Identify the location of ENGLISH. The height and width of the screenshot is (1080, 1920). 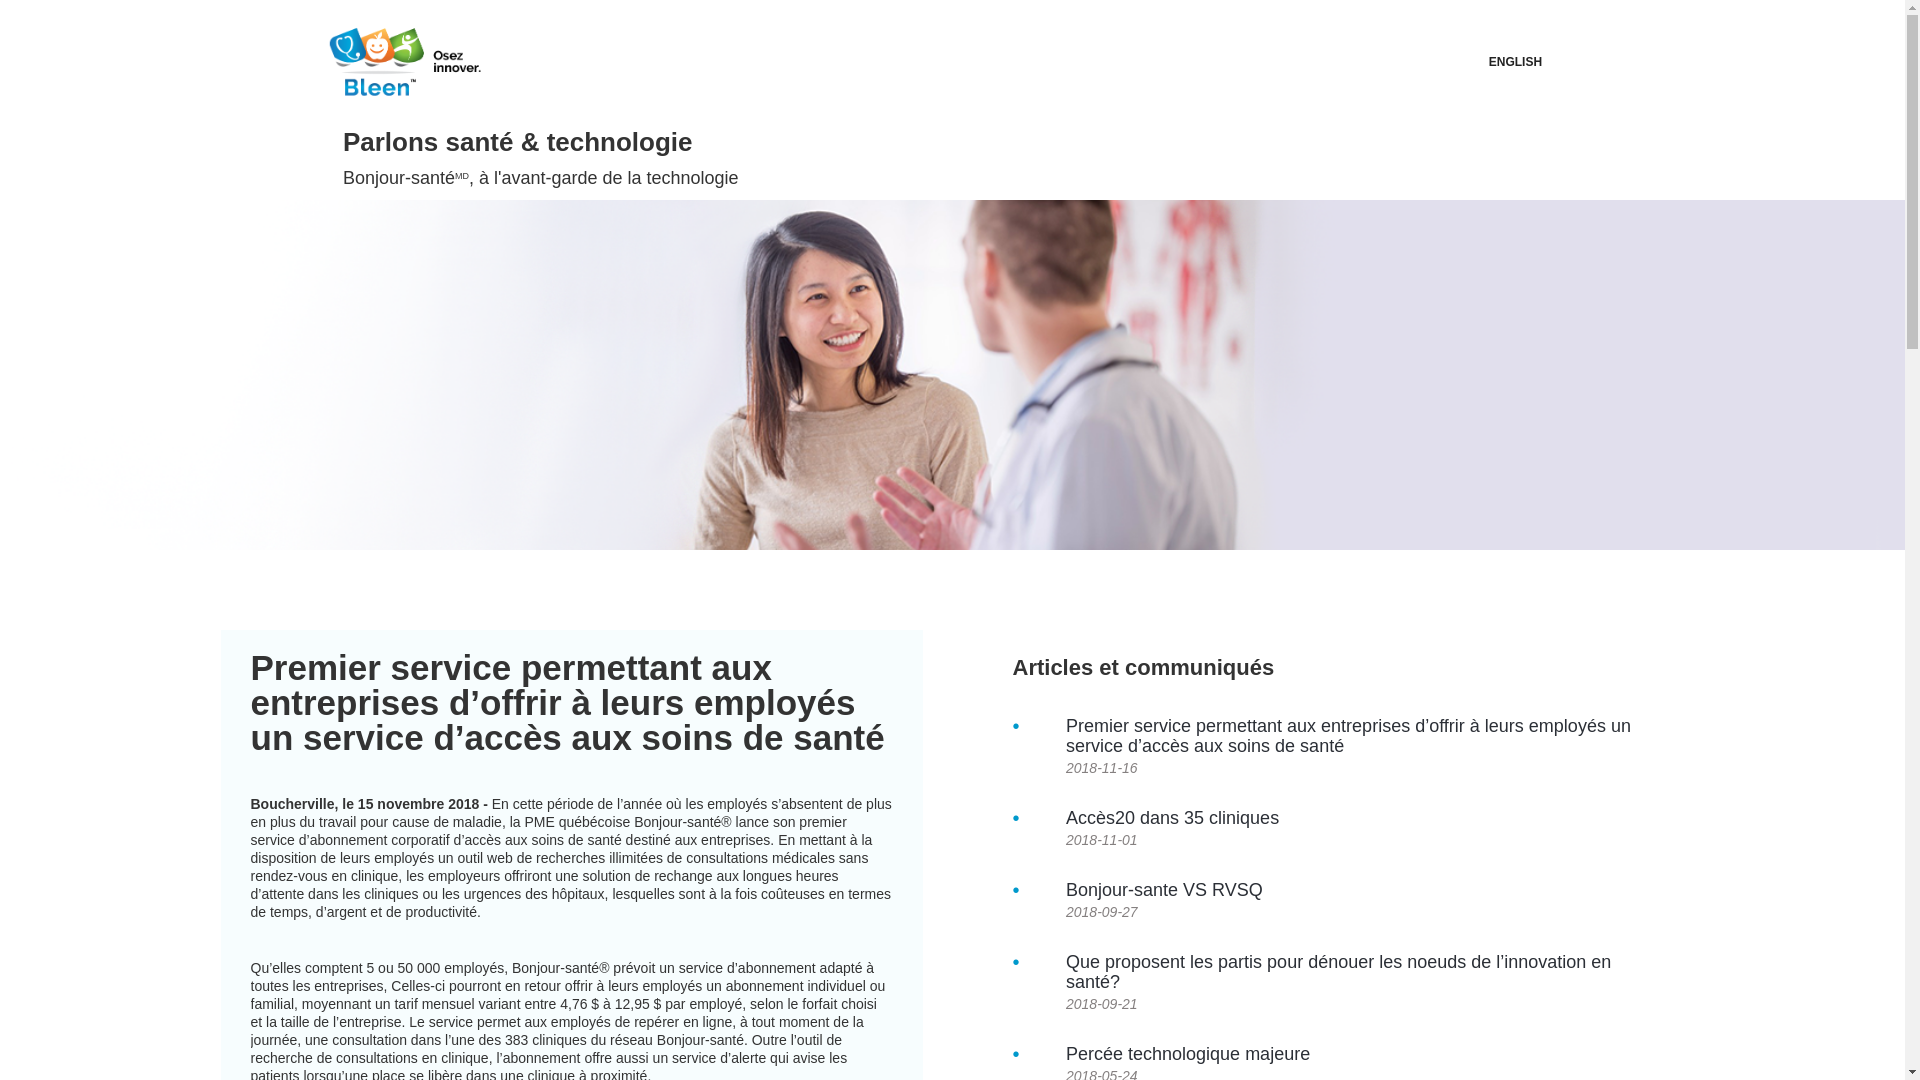
(1516, 62).